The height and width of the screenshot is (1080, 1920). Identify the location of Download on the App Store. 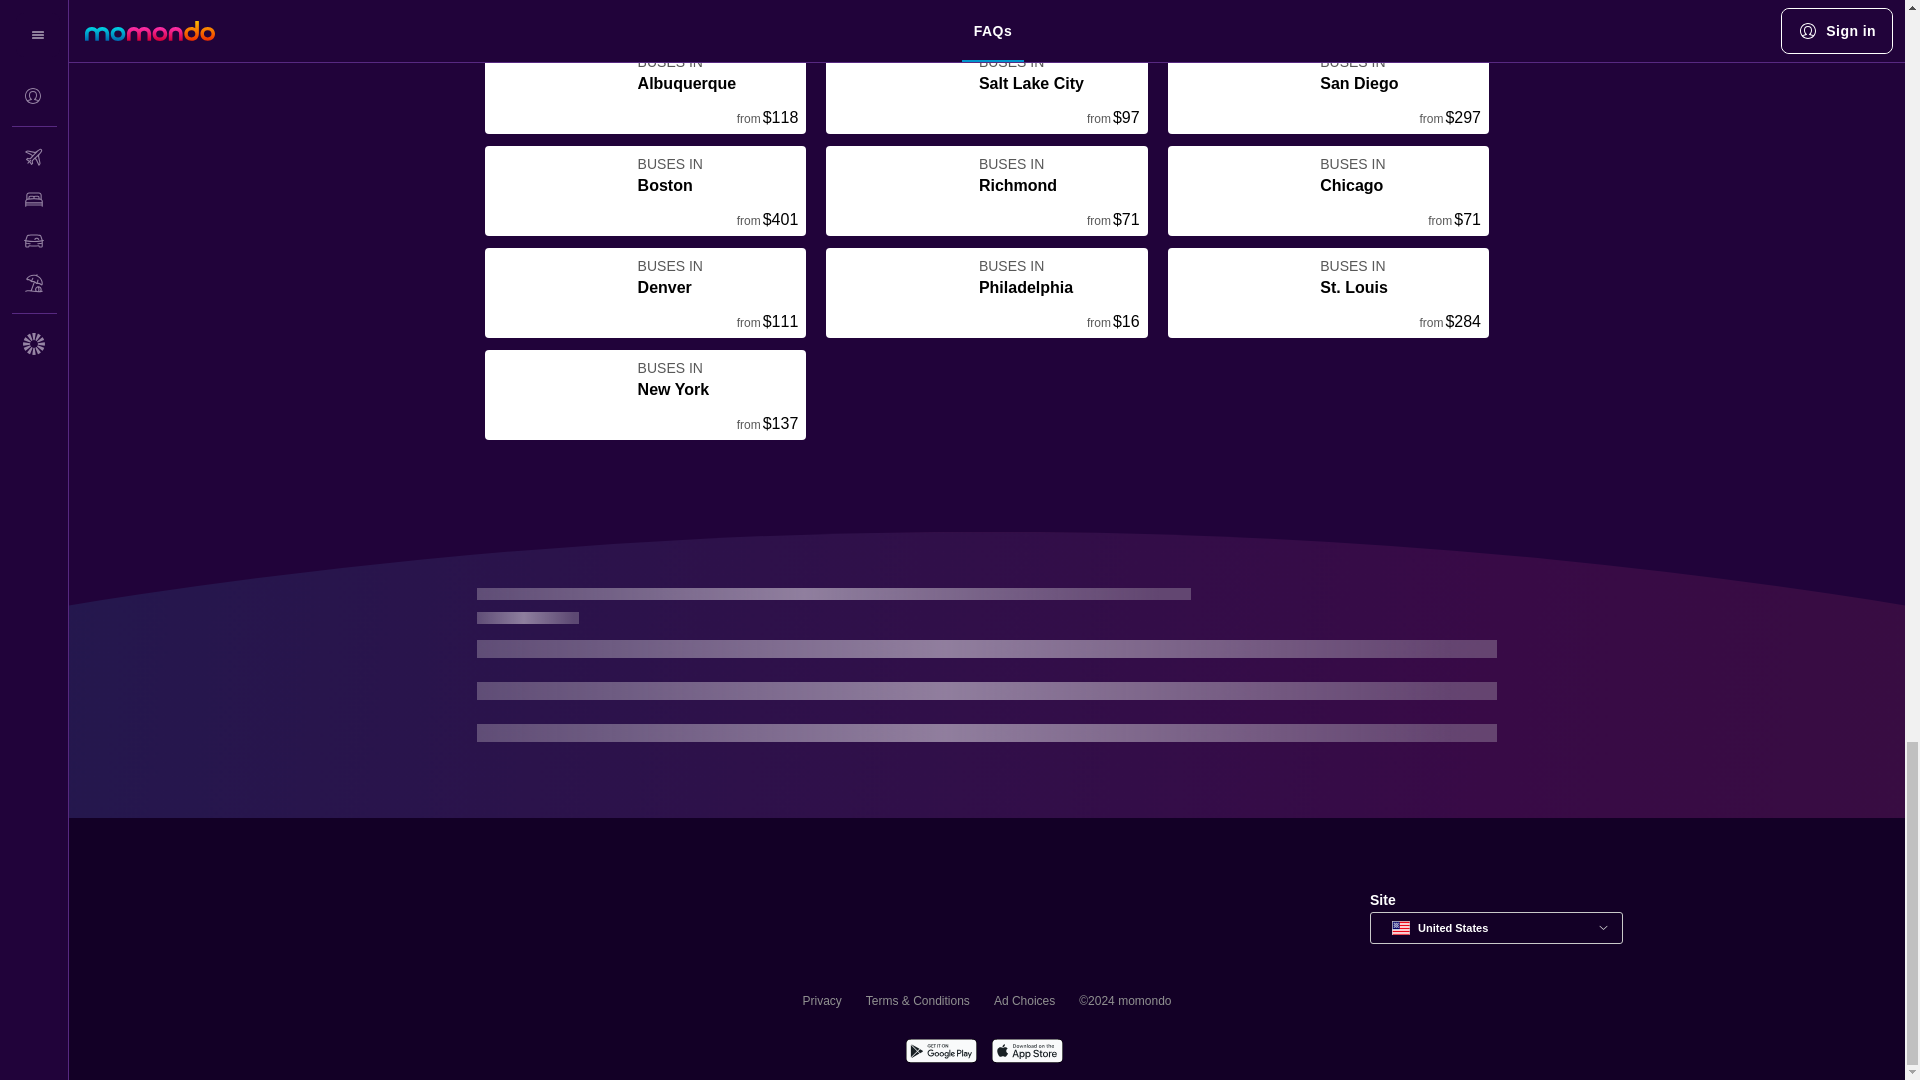
(1026, 1053).